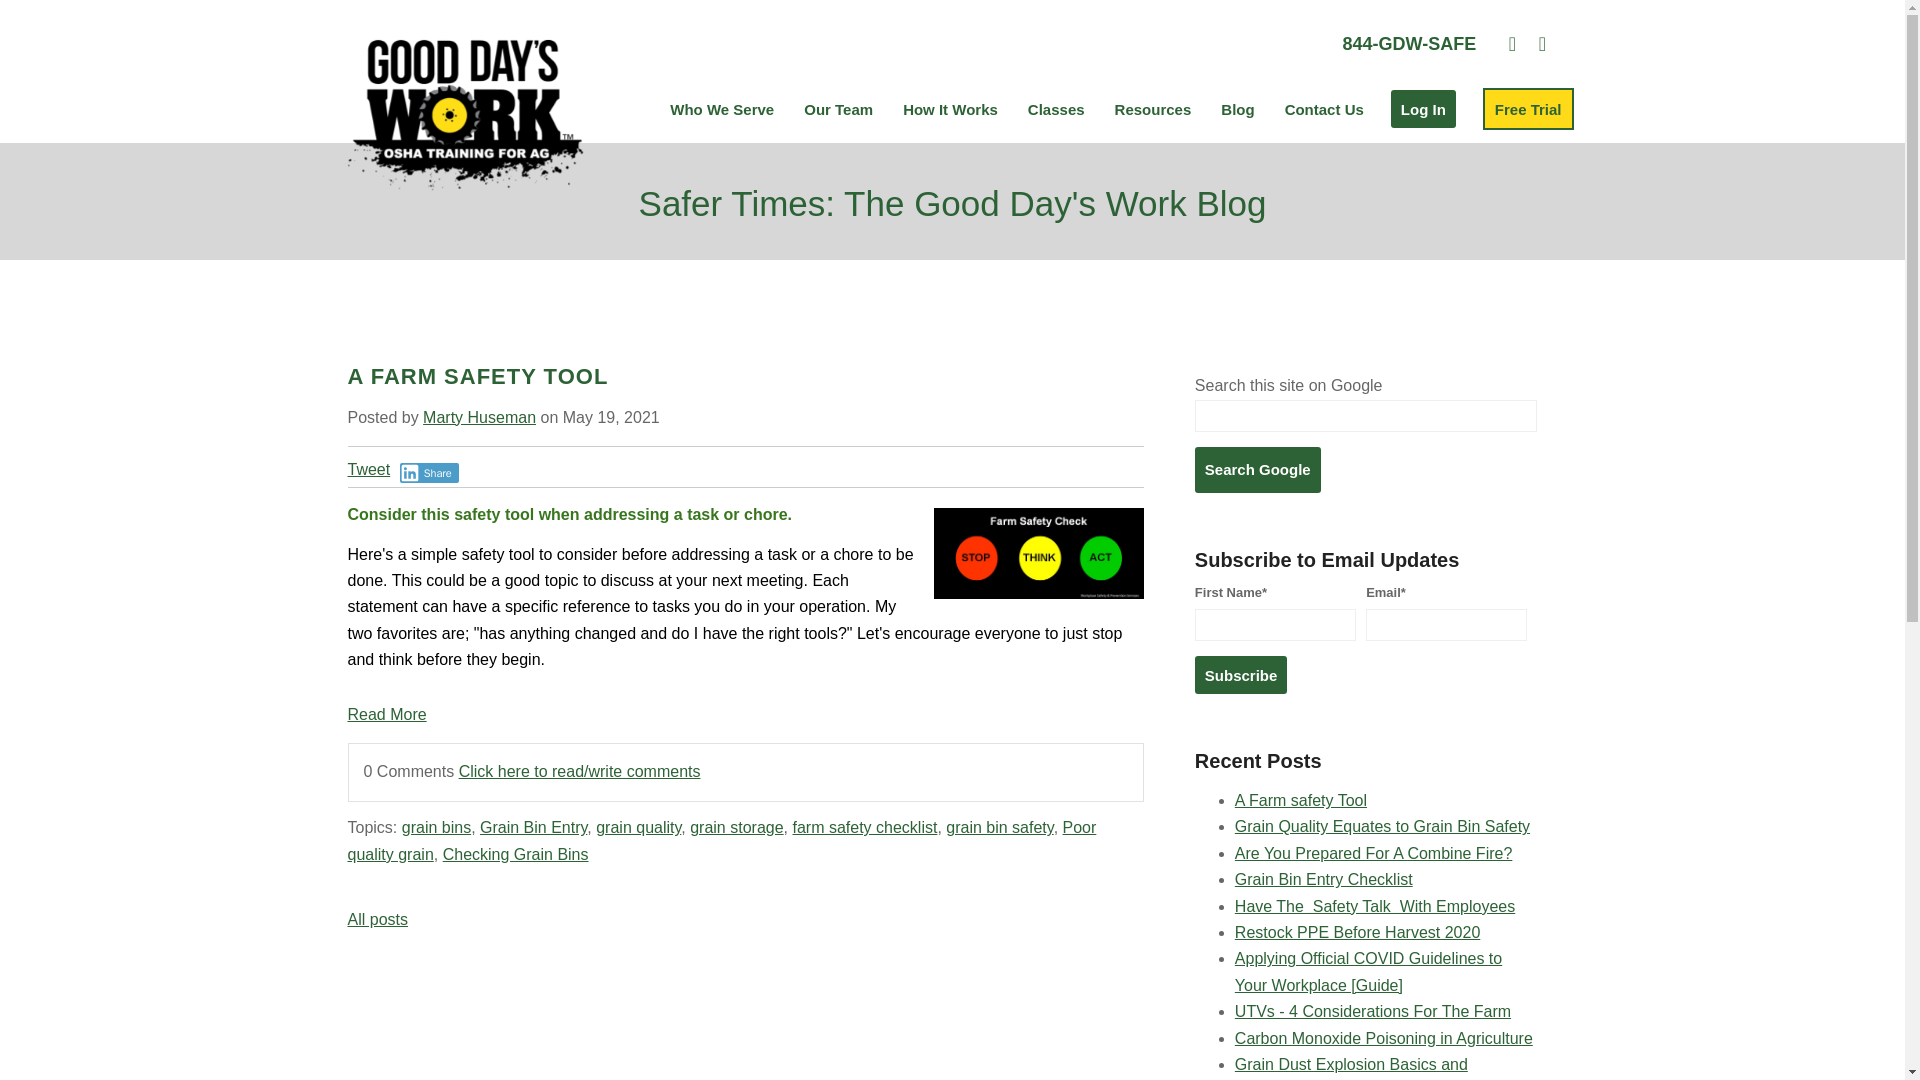 The width and height of the screenshot is (1920, 1080). I want to click on 844-GDW-SAFE, so click(1409, 44).